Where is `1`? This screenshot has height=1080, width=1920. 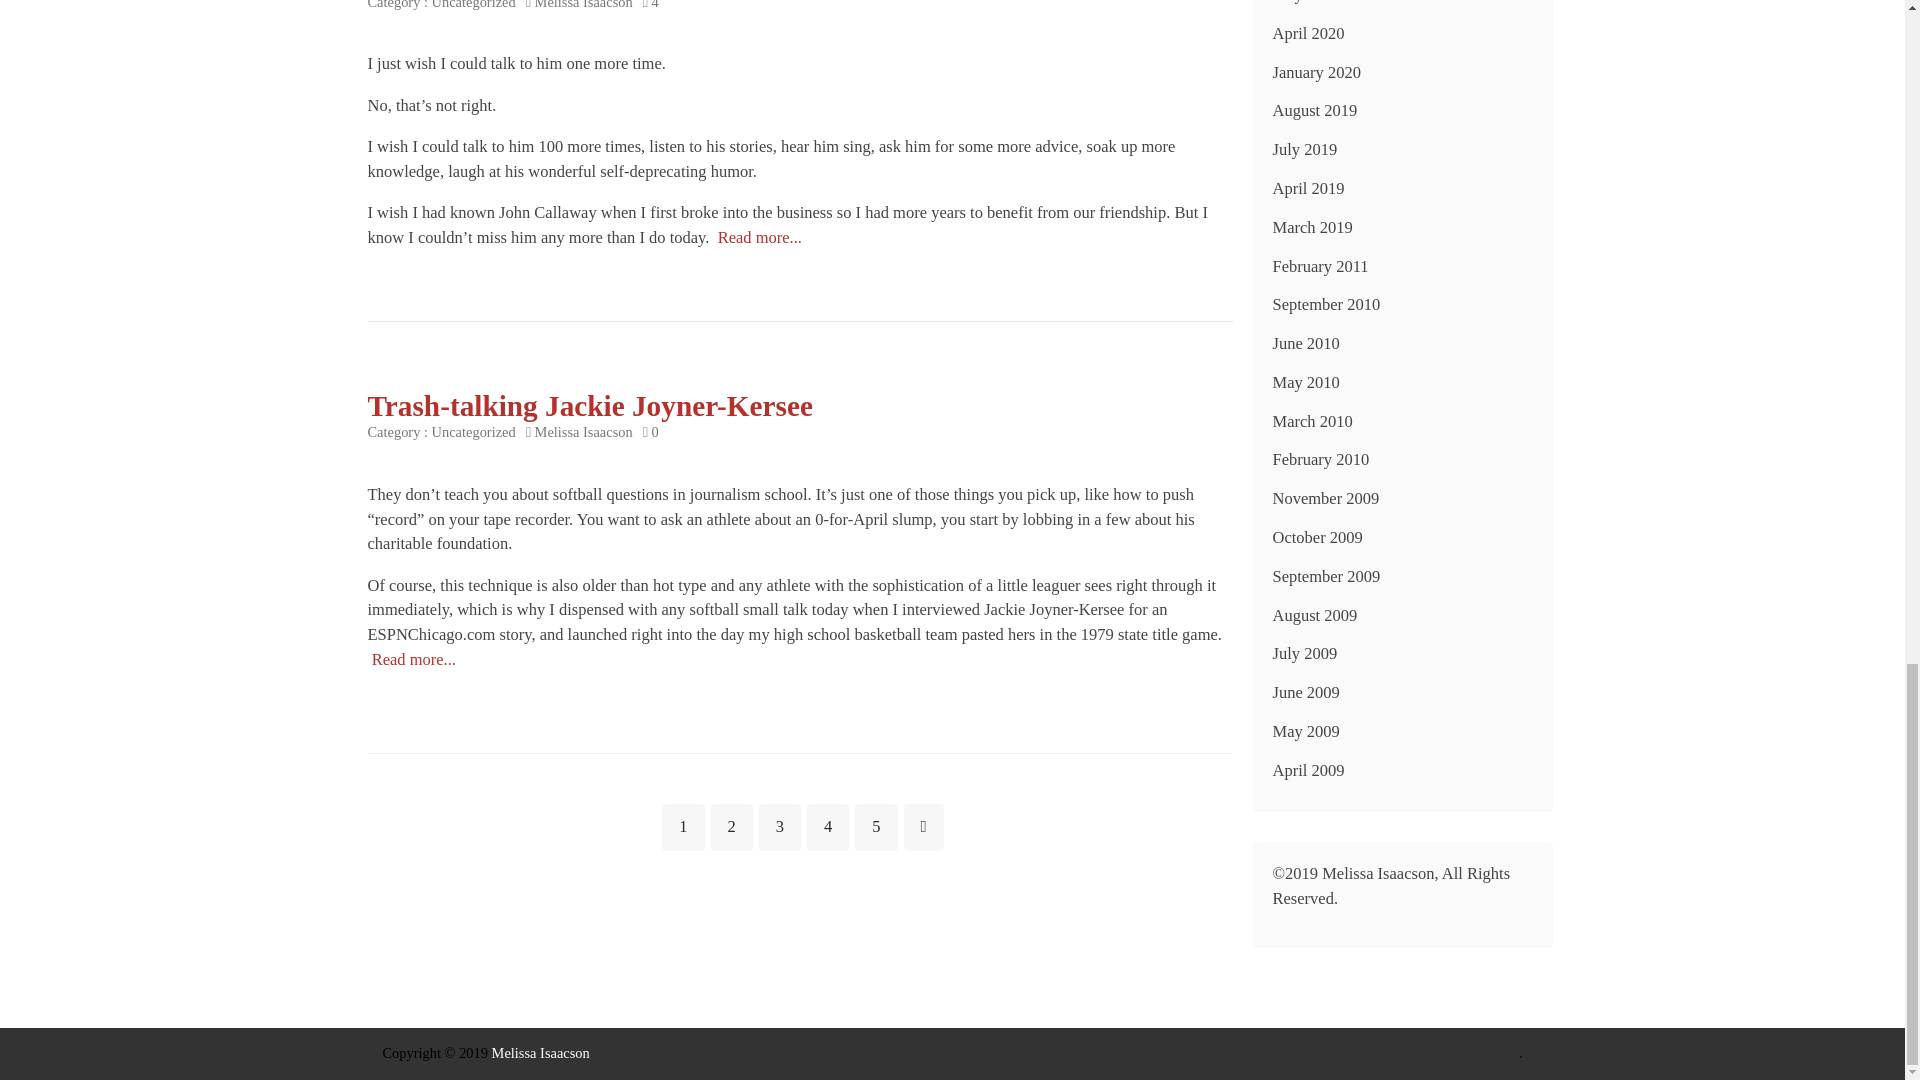 1 is located at coordinates (683, 826).